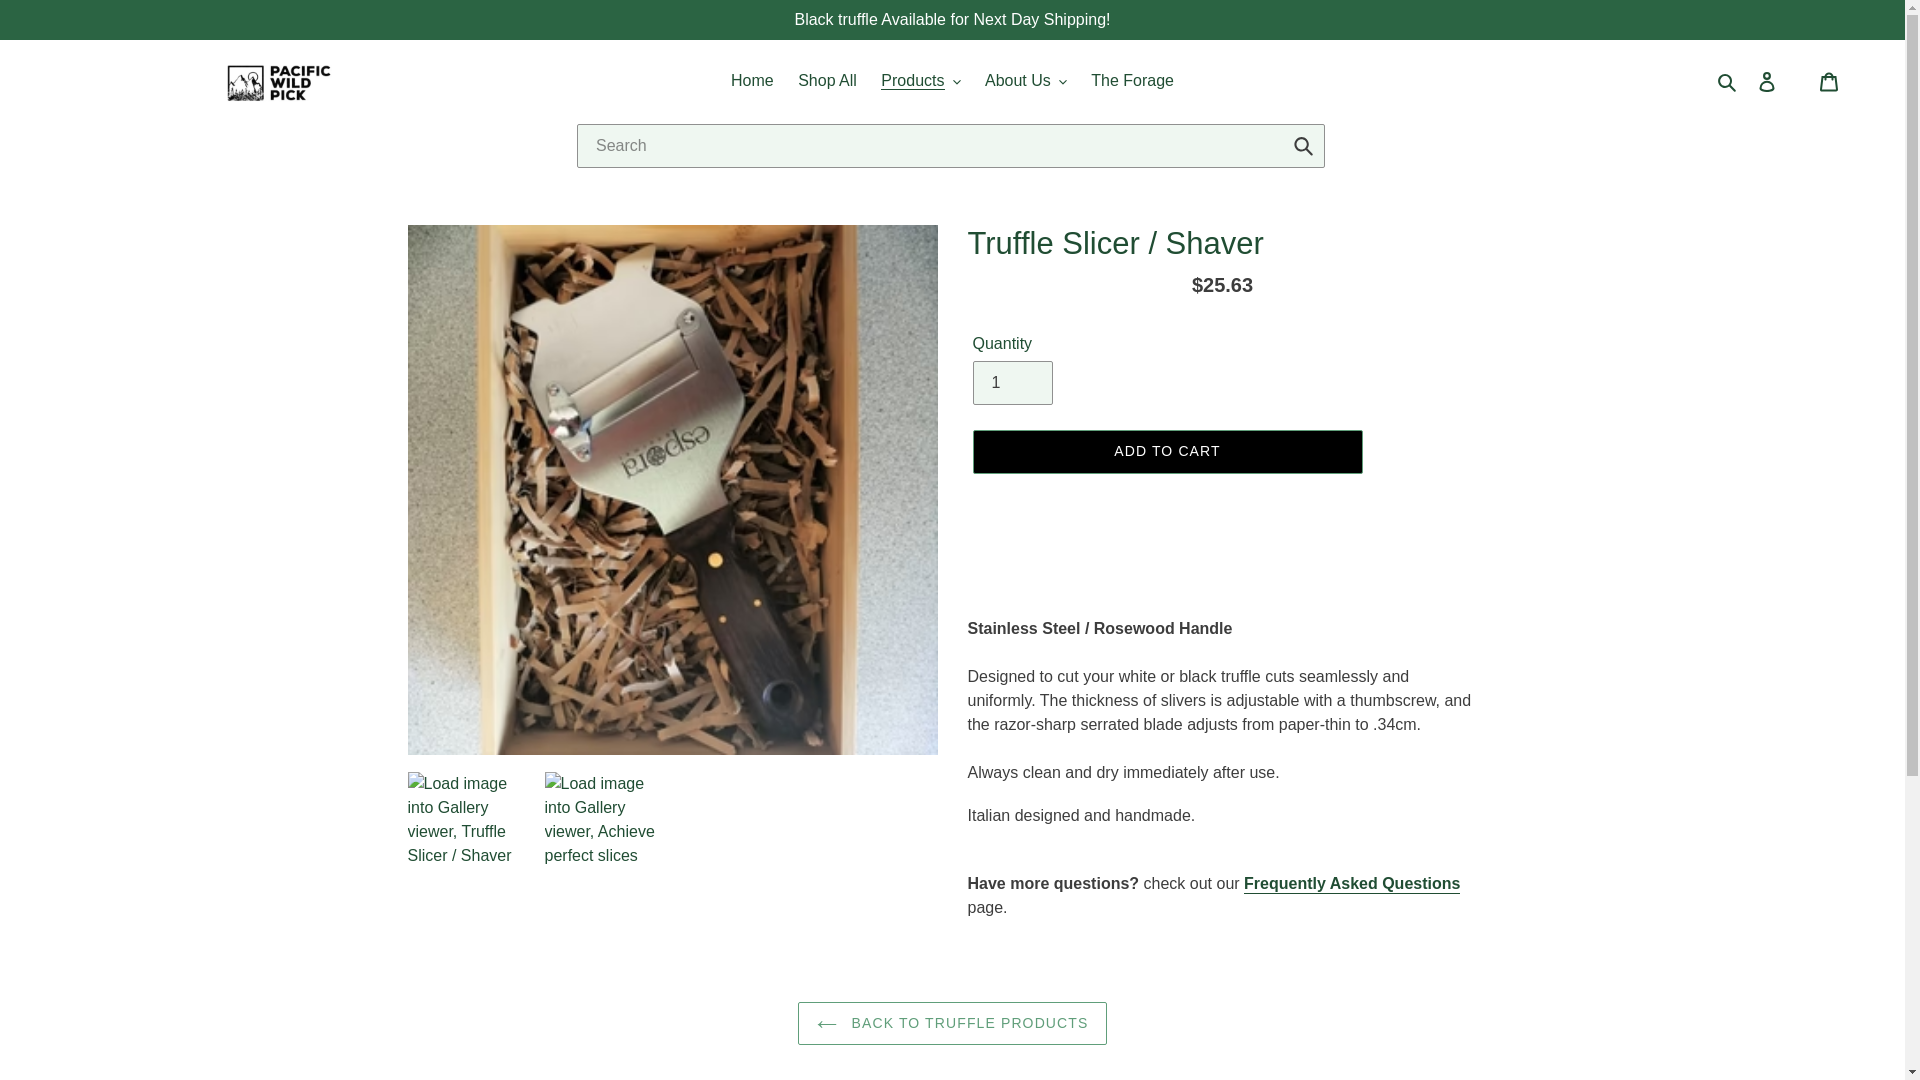 This screenshot has width=1920, height=1080. I want to click on FAQ page, so click(1352, 884).